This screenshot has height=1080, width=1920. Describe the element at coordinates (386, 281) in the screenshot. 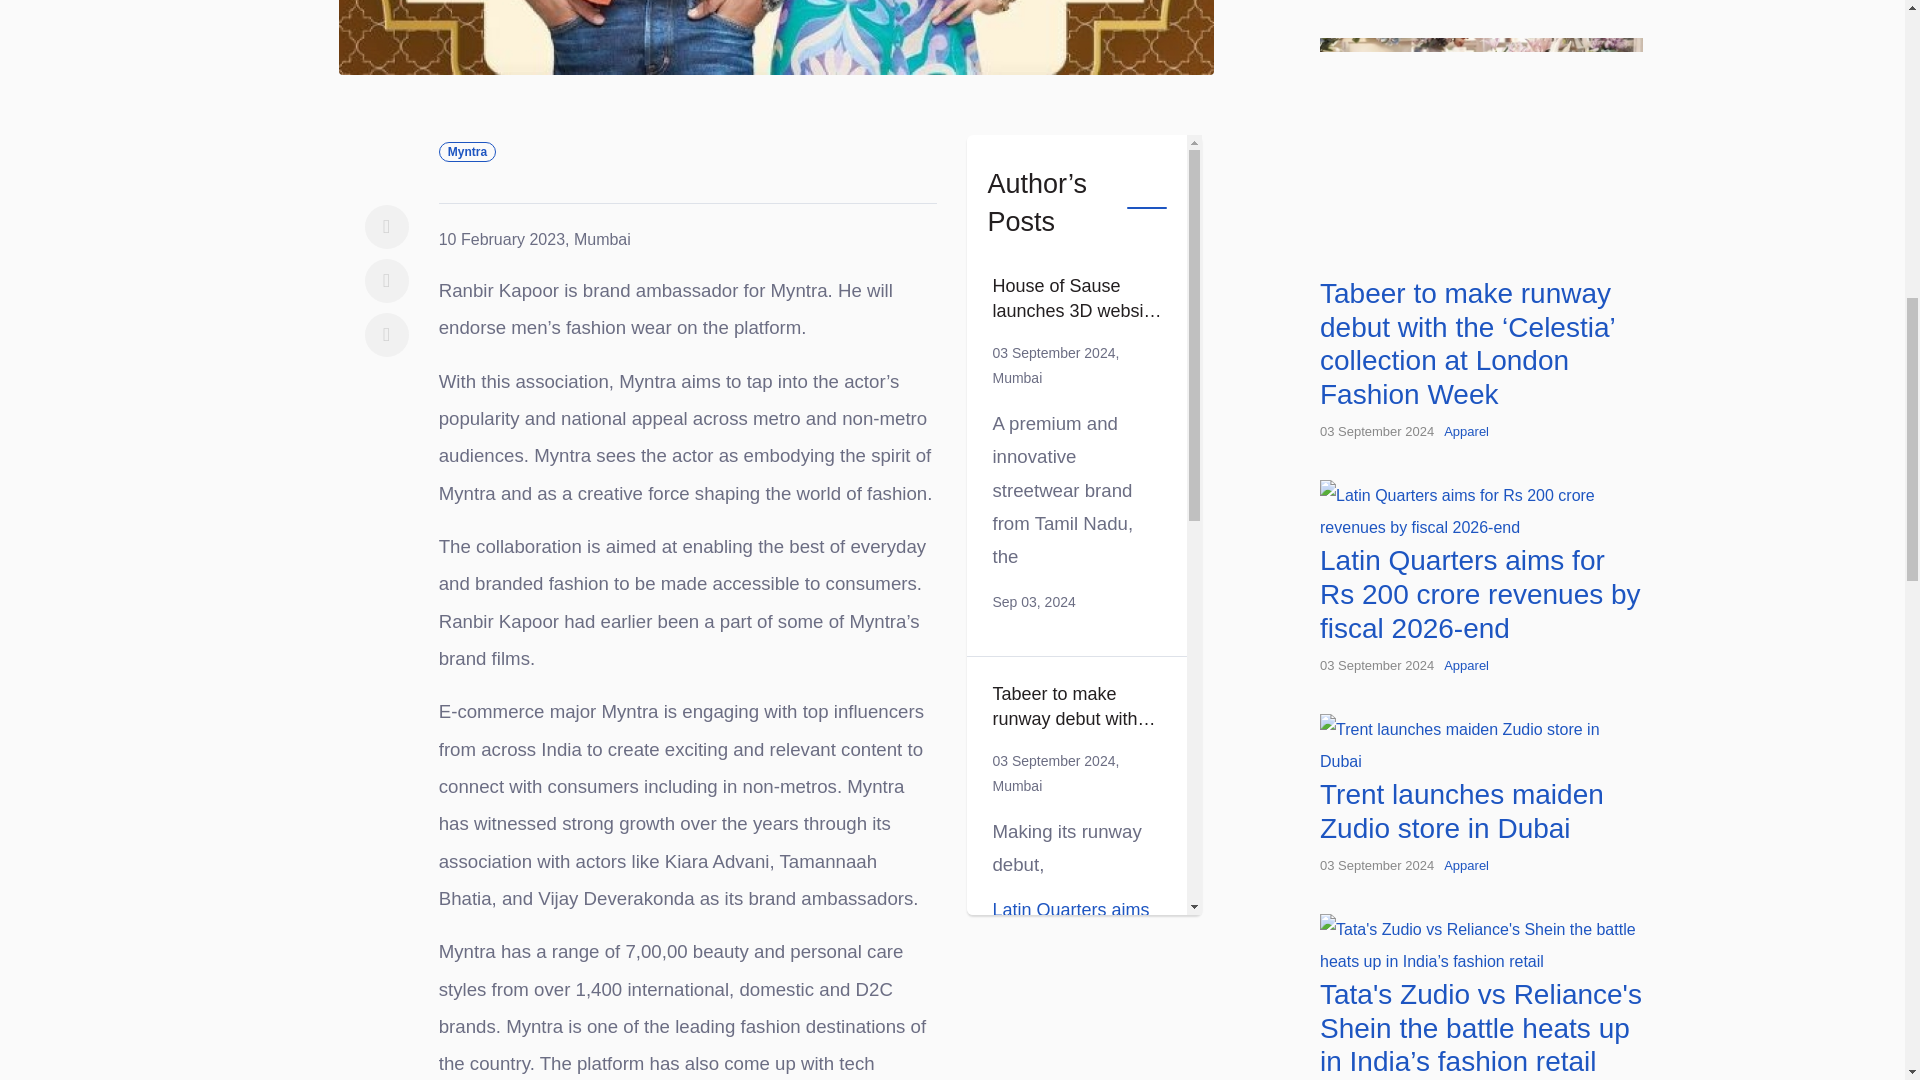

I see `Twitter` at that location.